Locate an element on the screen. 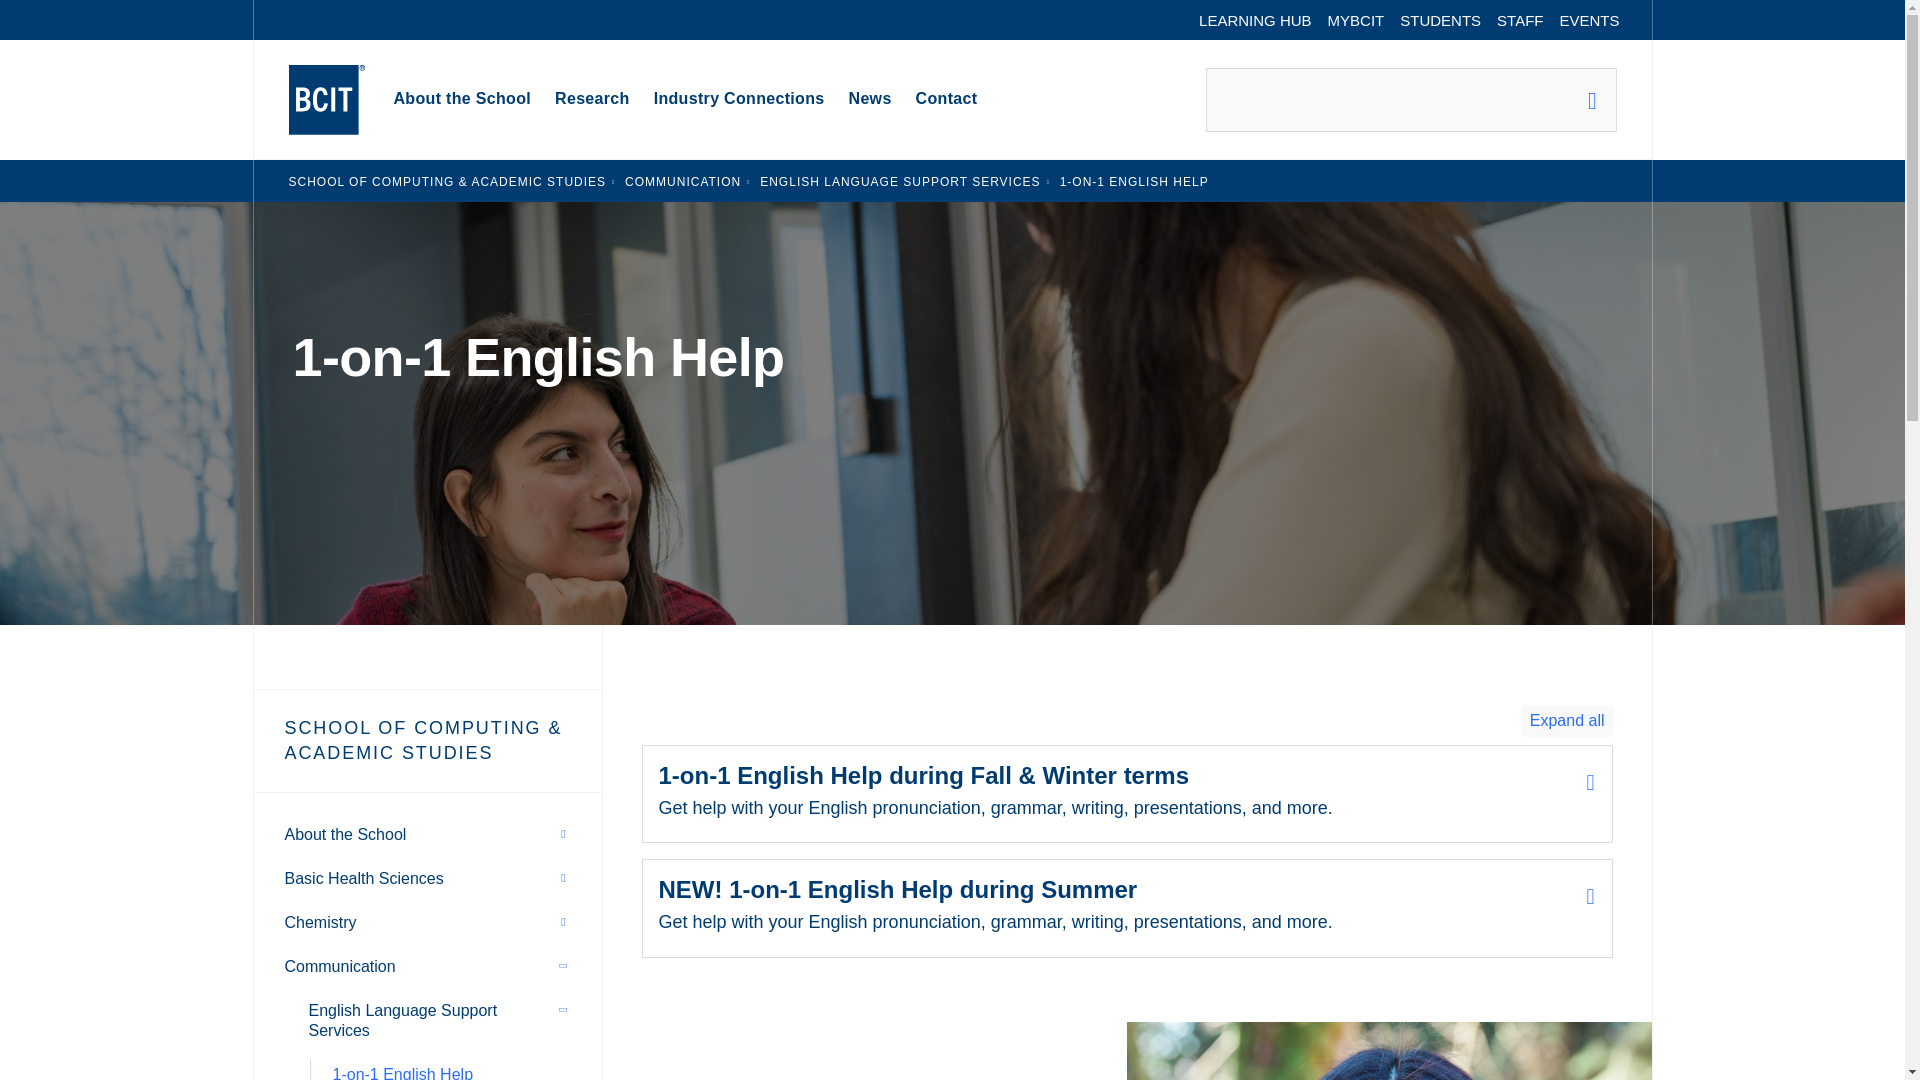 This screenshot has height=1080, width=1920. EVENTS is located at coordinates (1588, 20).